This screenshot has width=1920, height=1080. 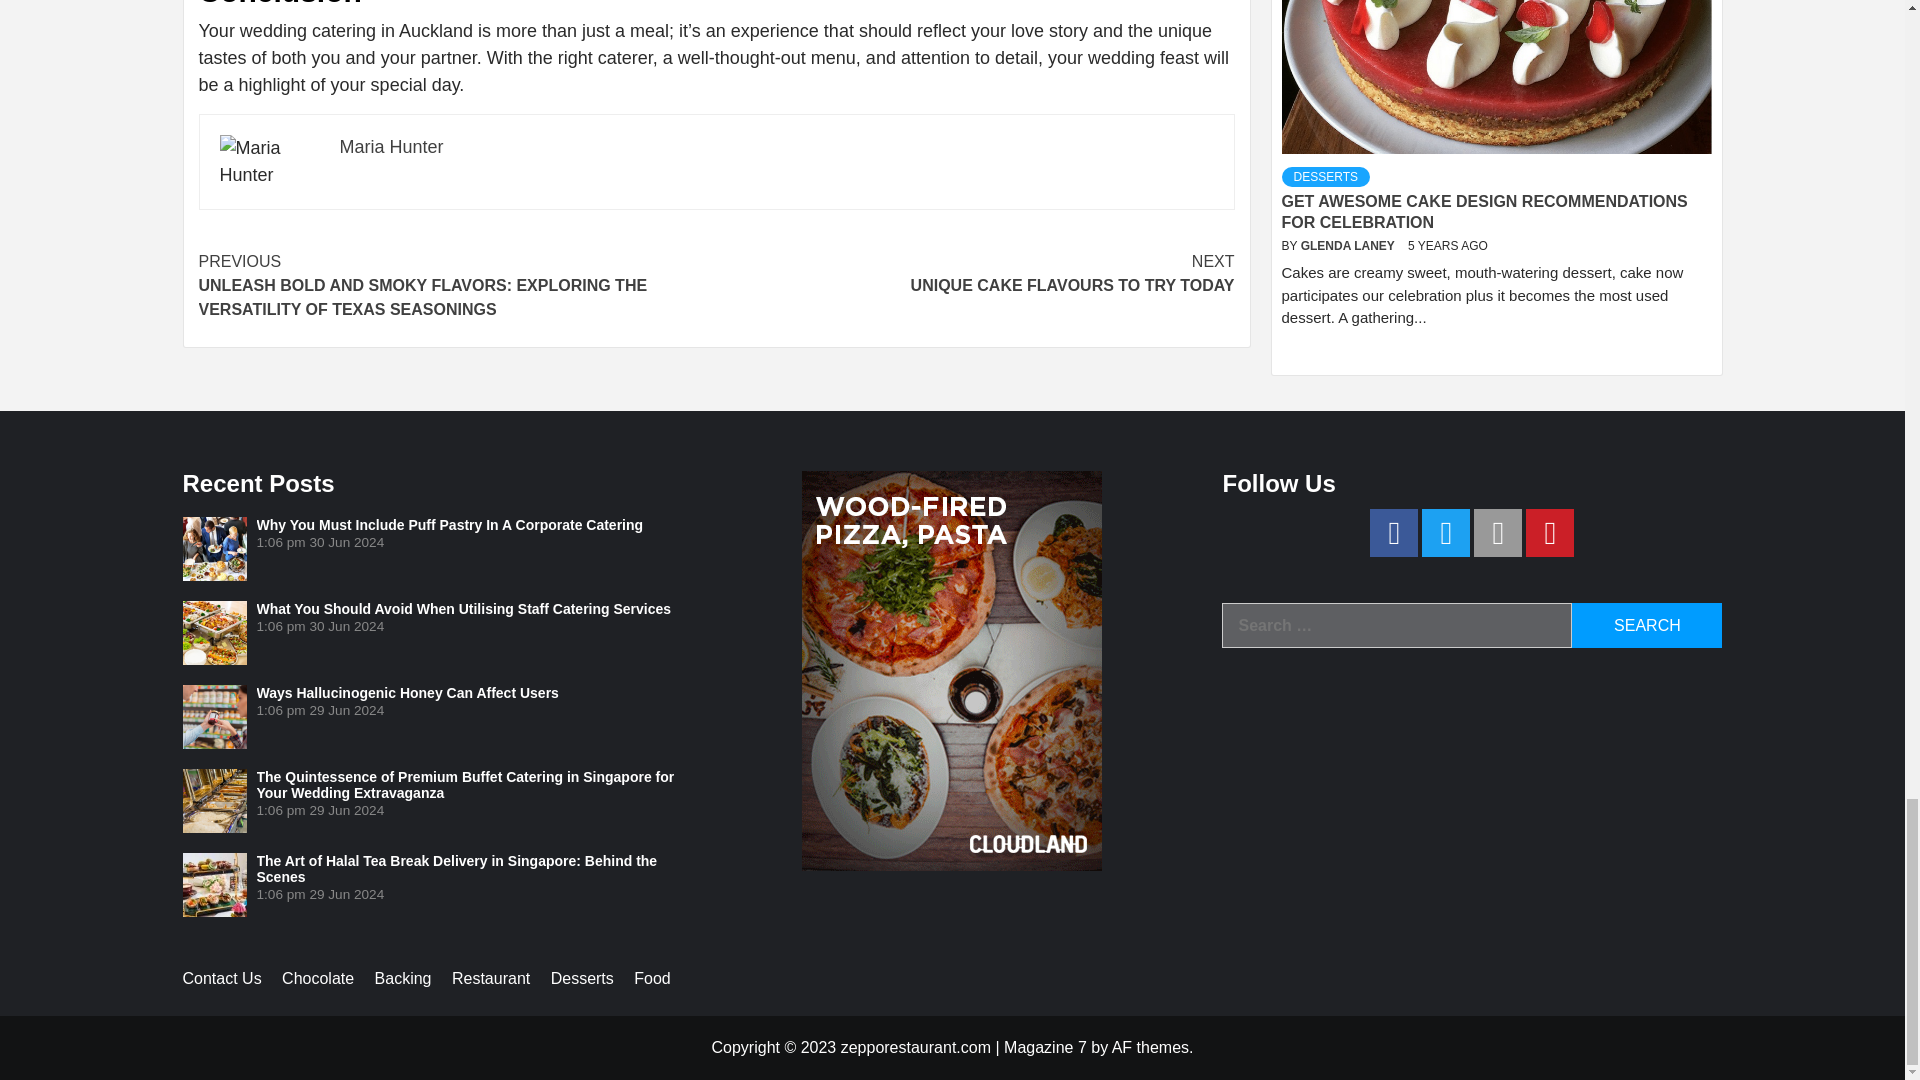 I want to click on Facebook, so click(x=1394, y=532).